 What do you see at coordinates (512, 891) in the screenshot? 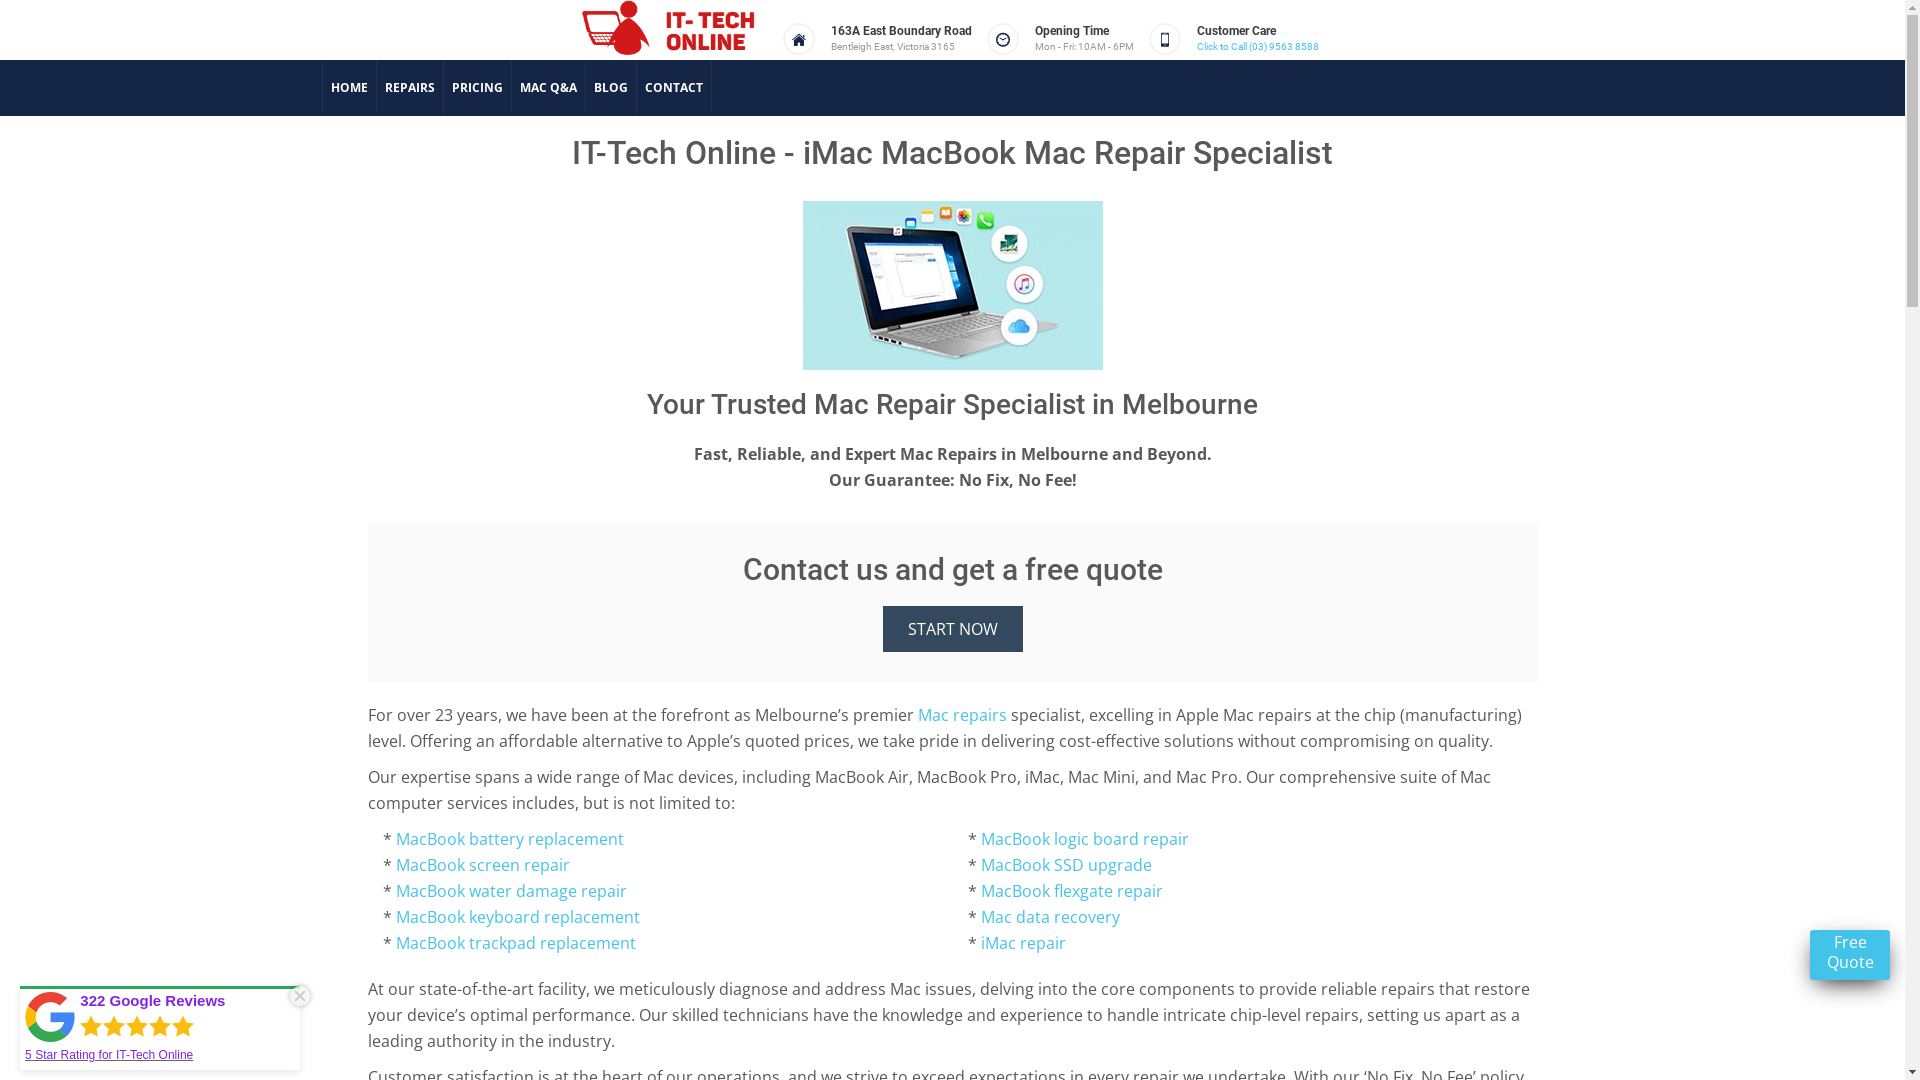
I see `MacBook water damage repair` at bounding box center [512, 891].